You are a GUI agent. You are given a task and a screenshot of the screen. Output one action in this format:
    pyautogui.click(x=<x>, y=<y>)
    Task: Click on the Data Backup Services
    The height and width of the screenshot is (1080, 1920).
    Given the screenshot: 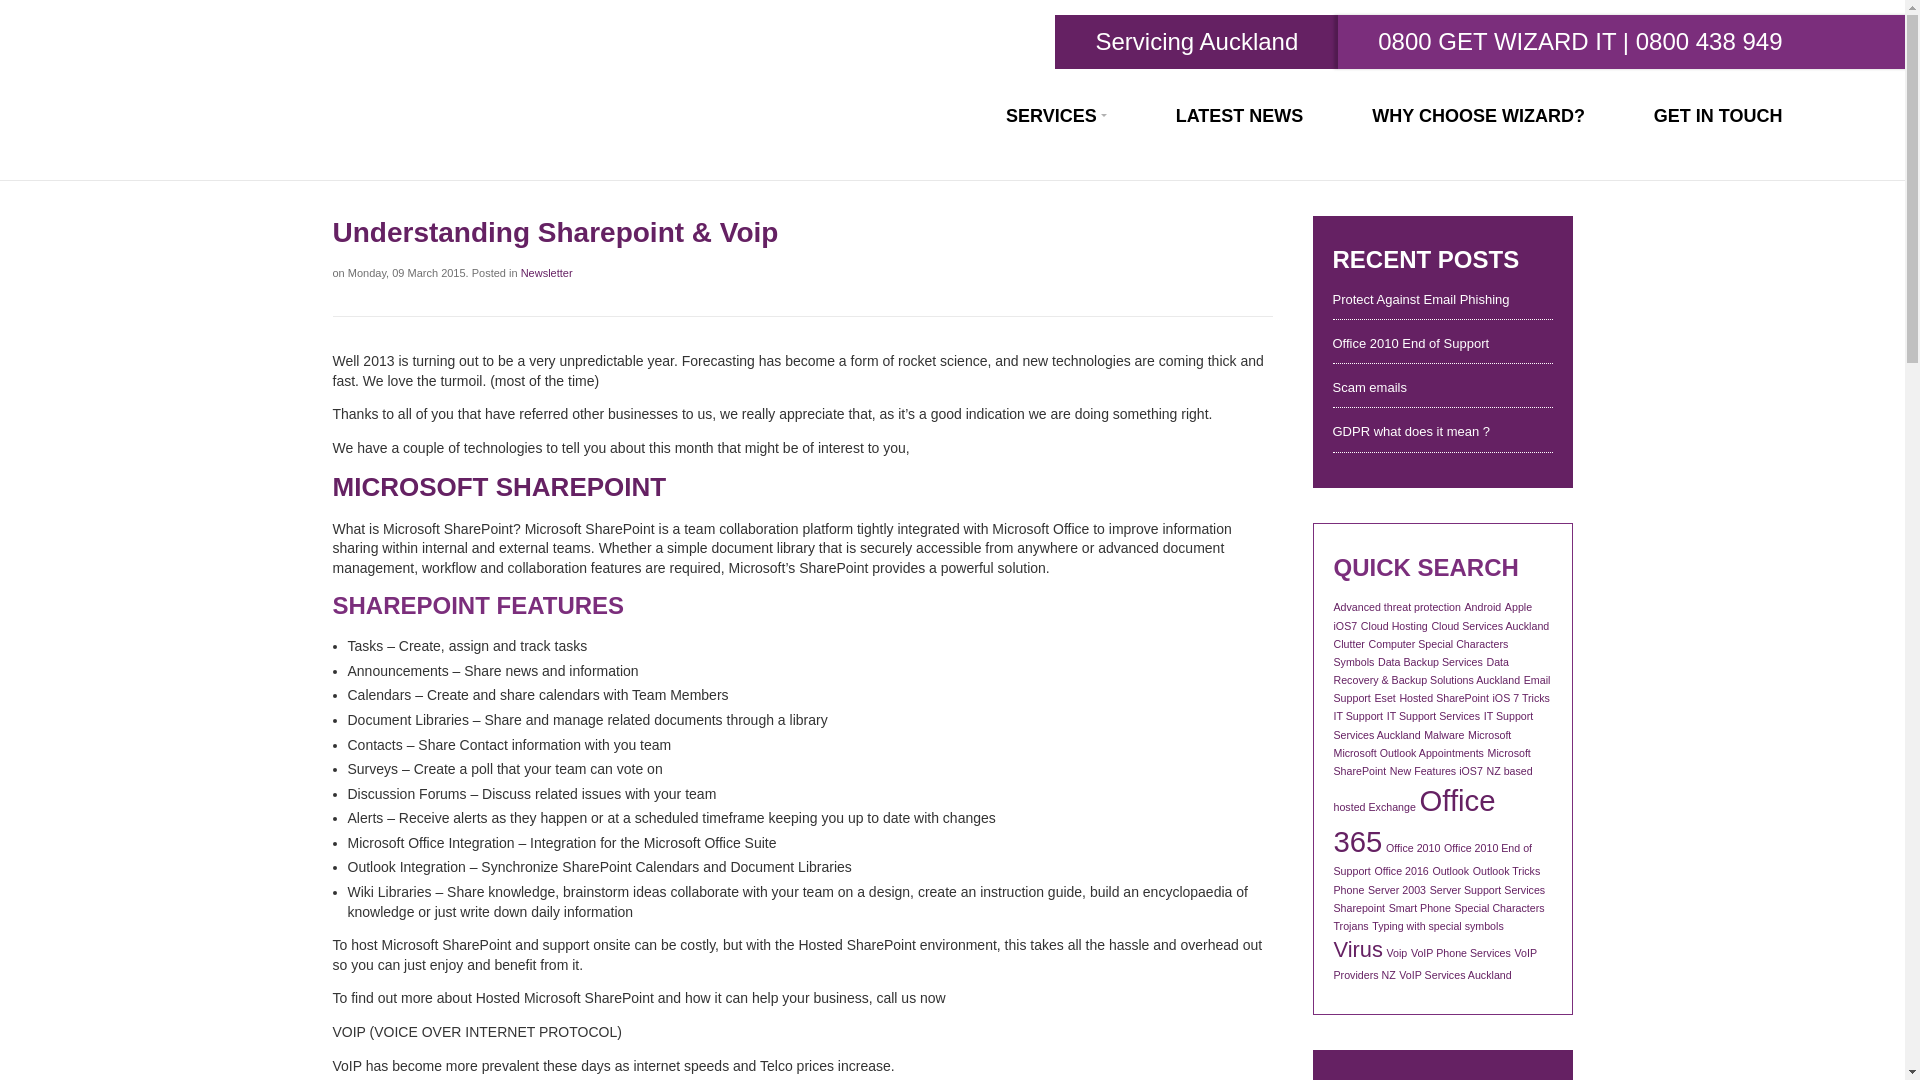 What is the action you would take?
    pyautogui.click(x=1430, y=662)
    